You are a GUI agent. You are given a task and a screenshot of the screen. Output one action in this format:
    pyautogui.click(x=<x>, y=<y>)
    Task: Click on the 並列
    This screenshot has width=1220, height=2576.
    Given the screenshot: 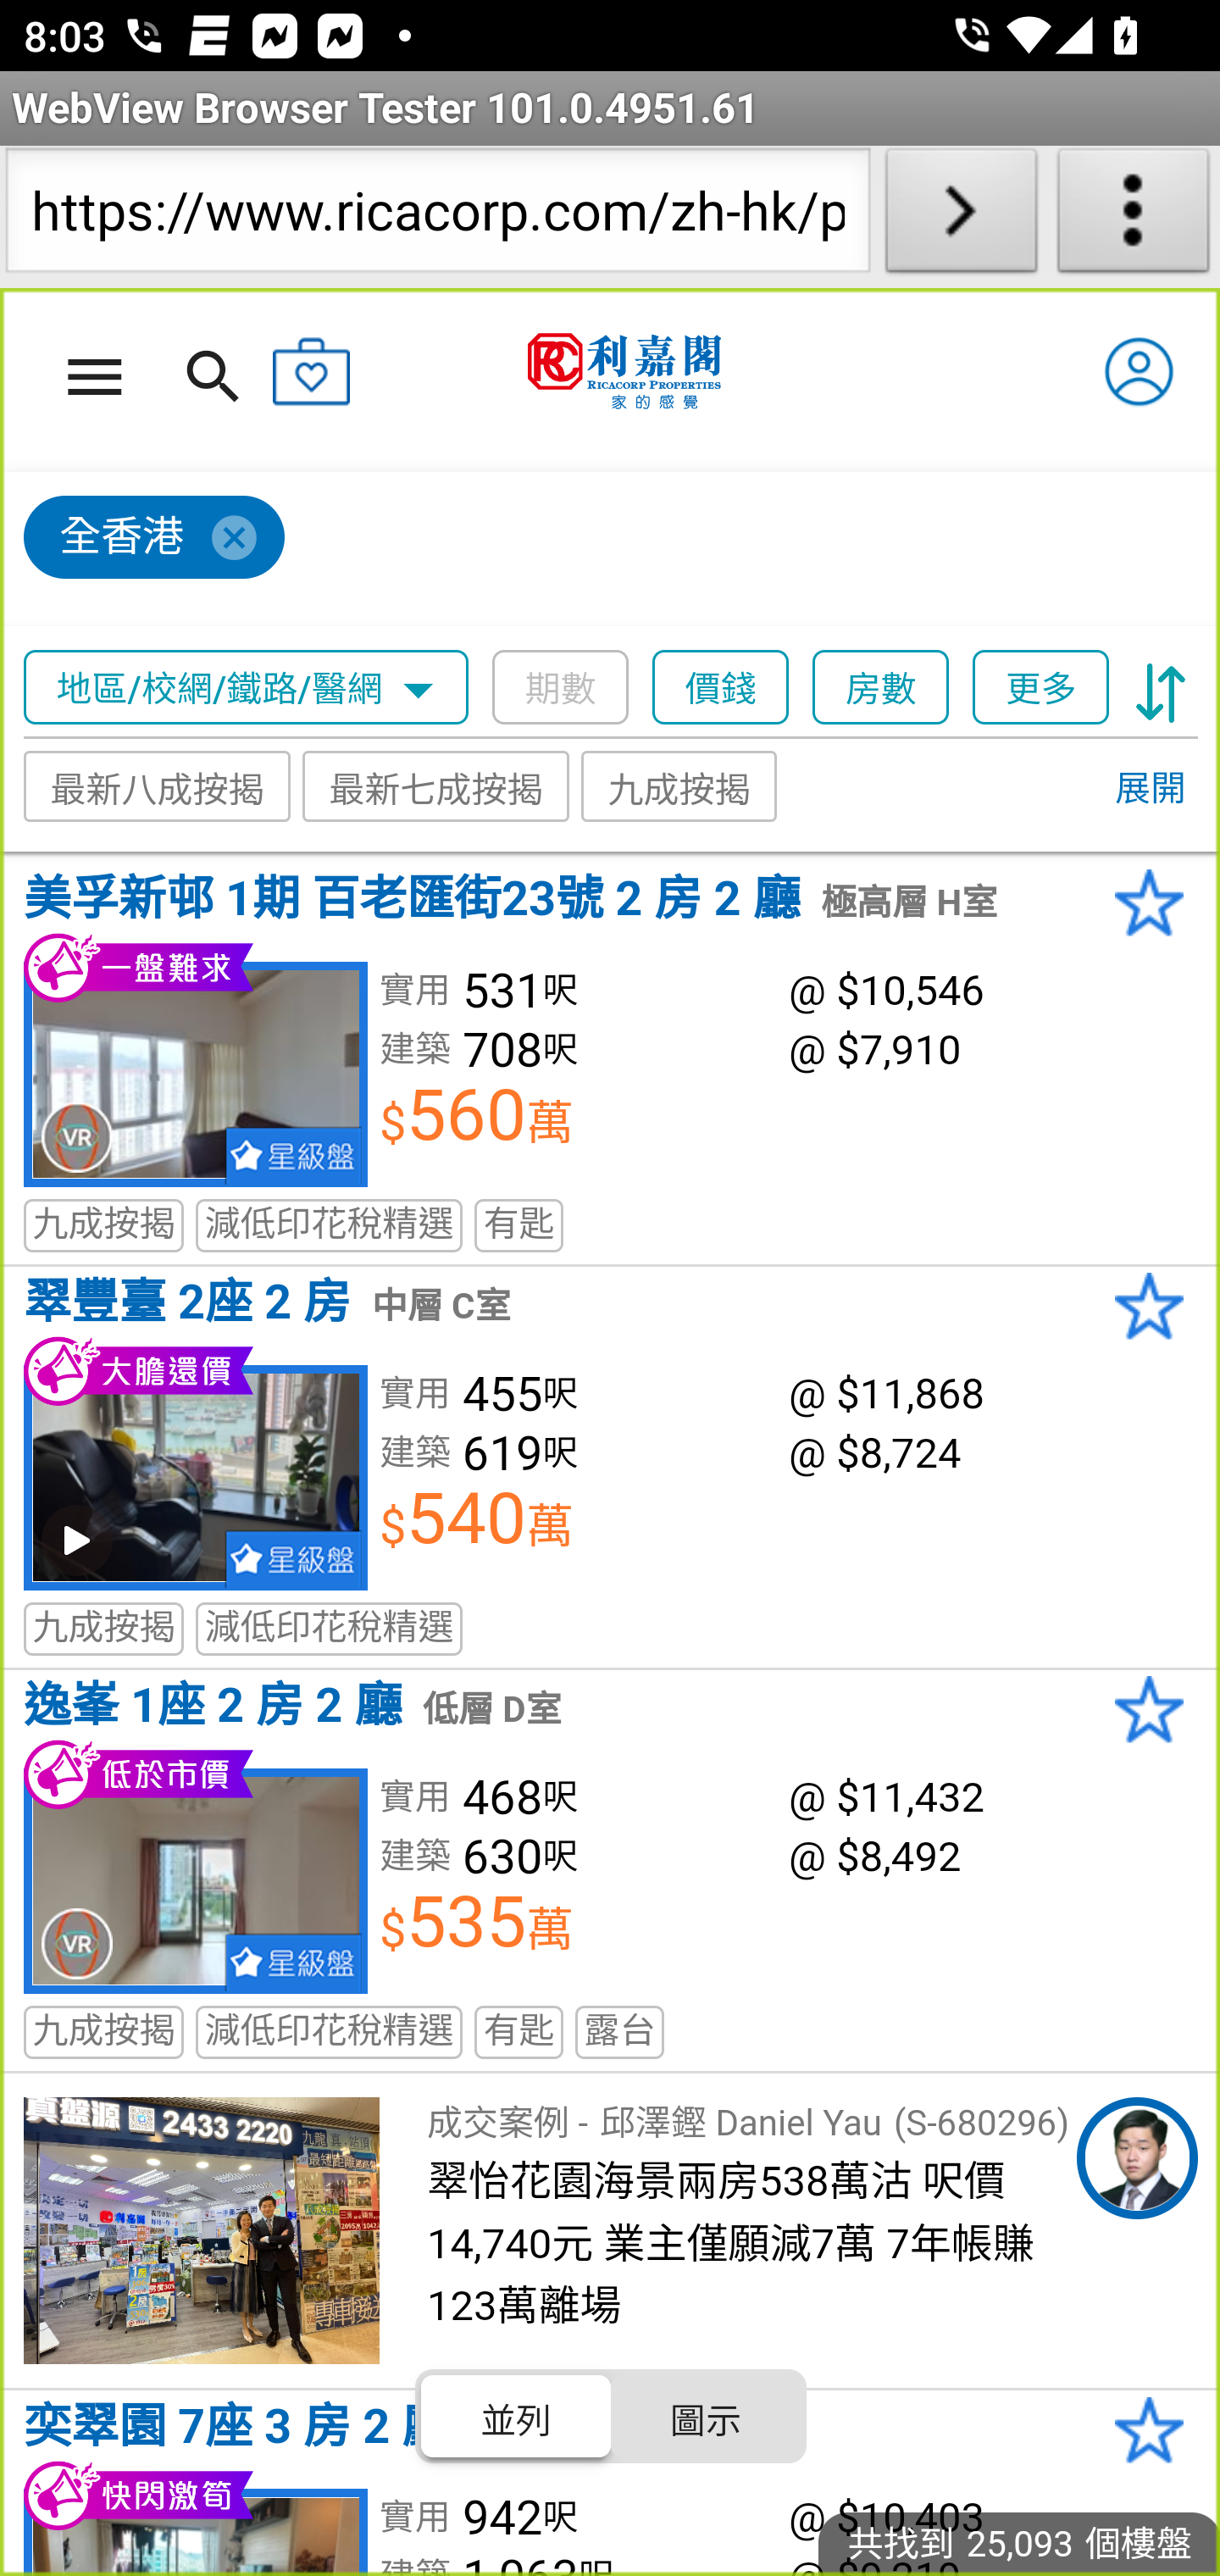 What is the action you would take?
    pyautogui.click(x=517, y=2416)
    